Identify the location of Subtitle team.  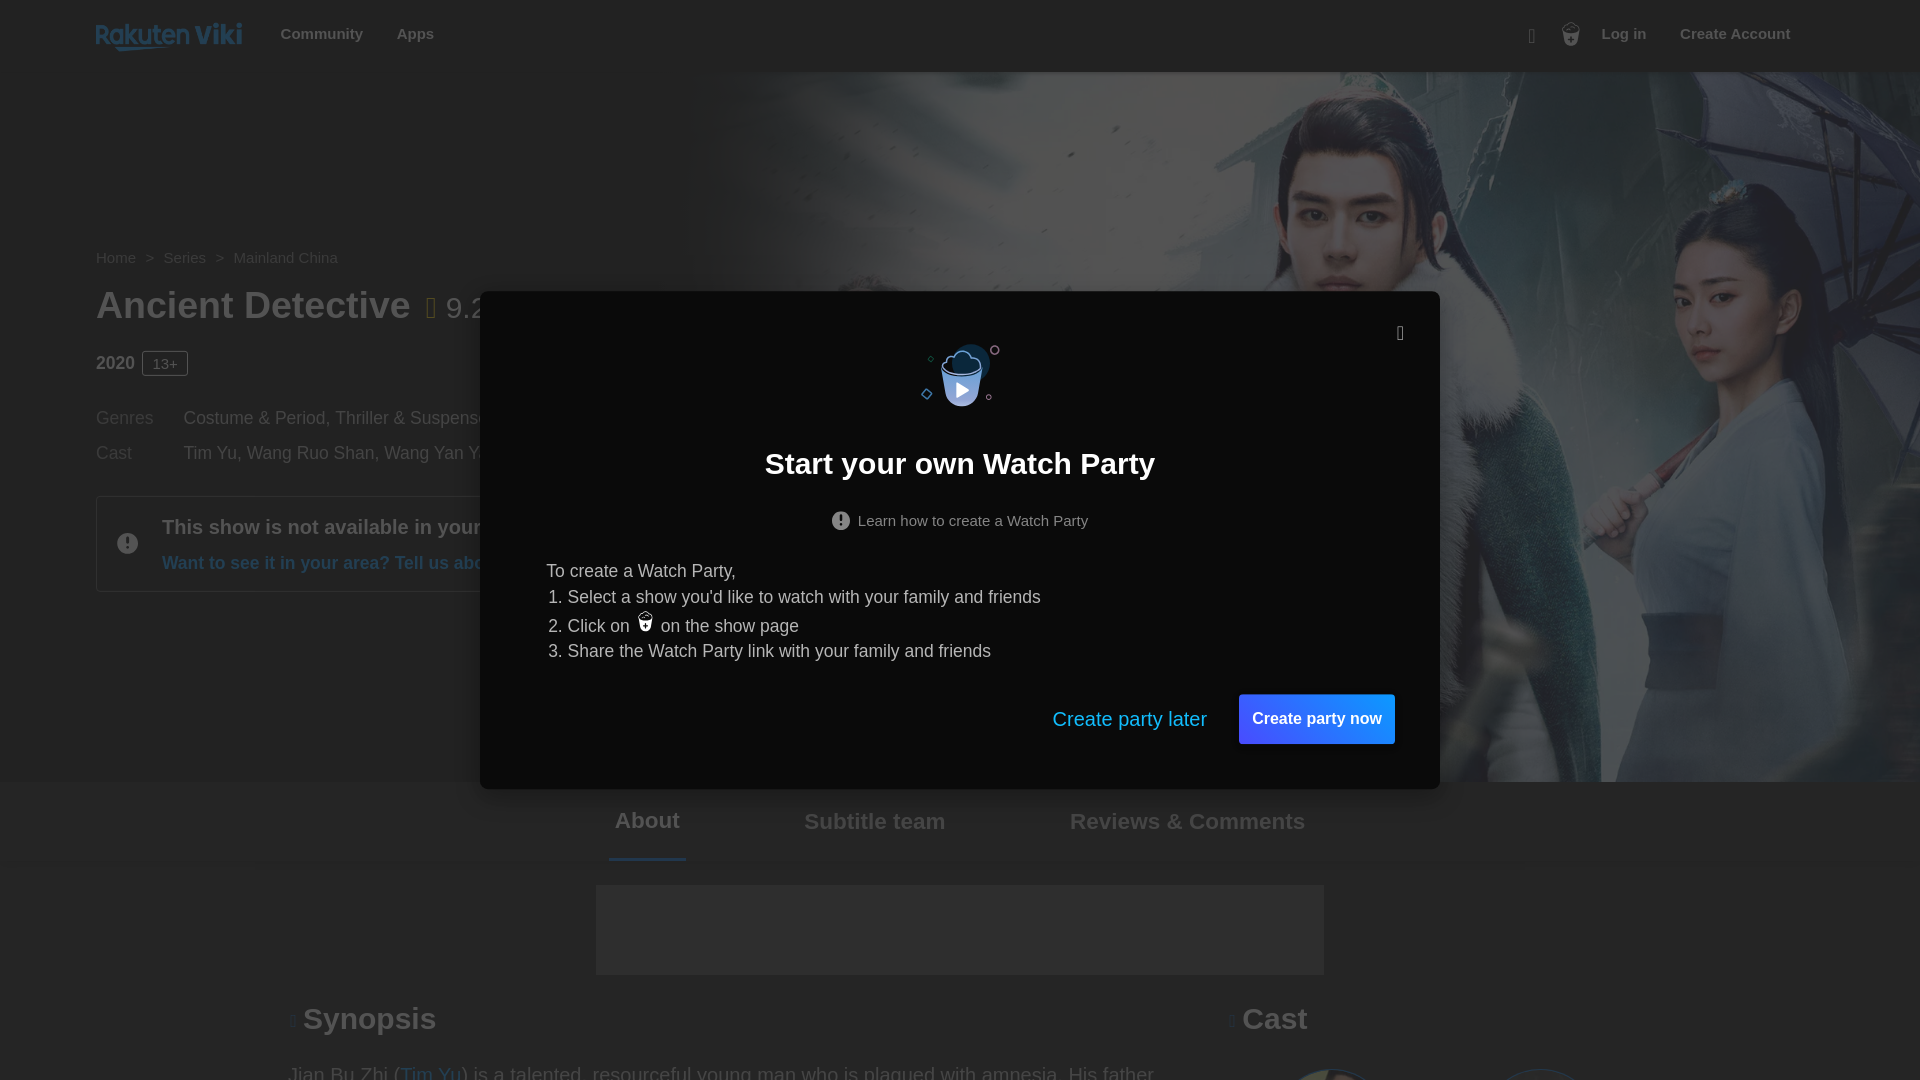
(874, 820).